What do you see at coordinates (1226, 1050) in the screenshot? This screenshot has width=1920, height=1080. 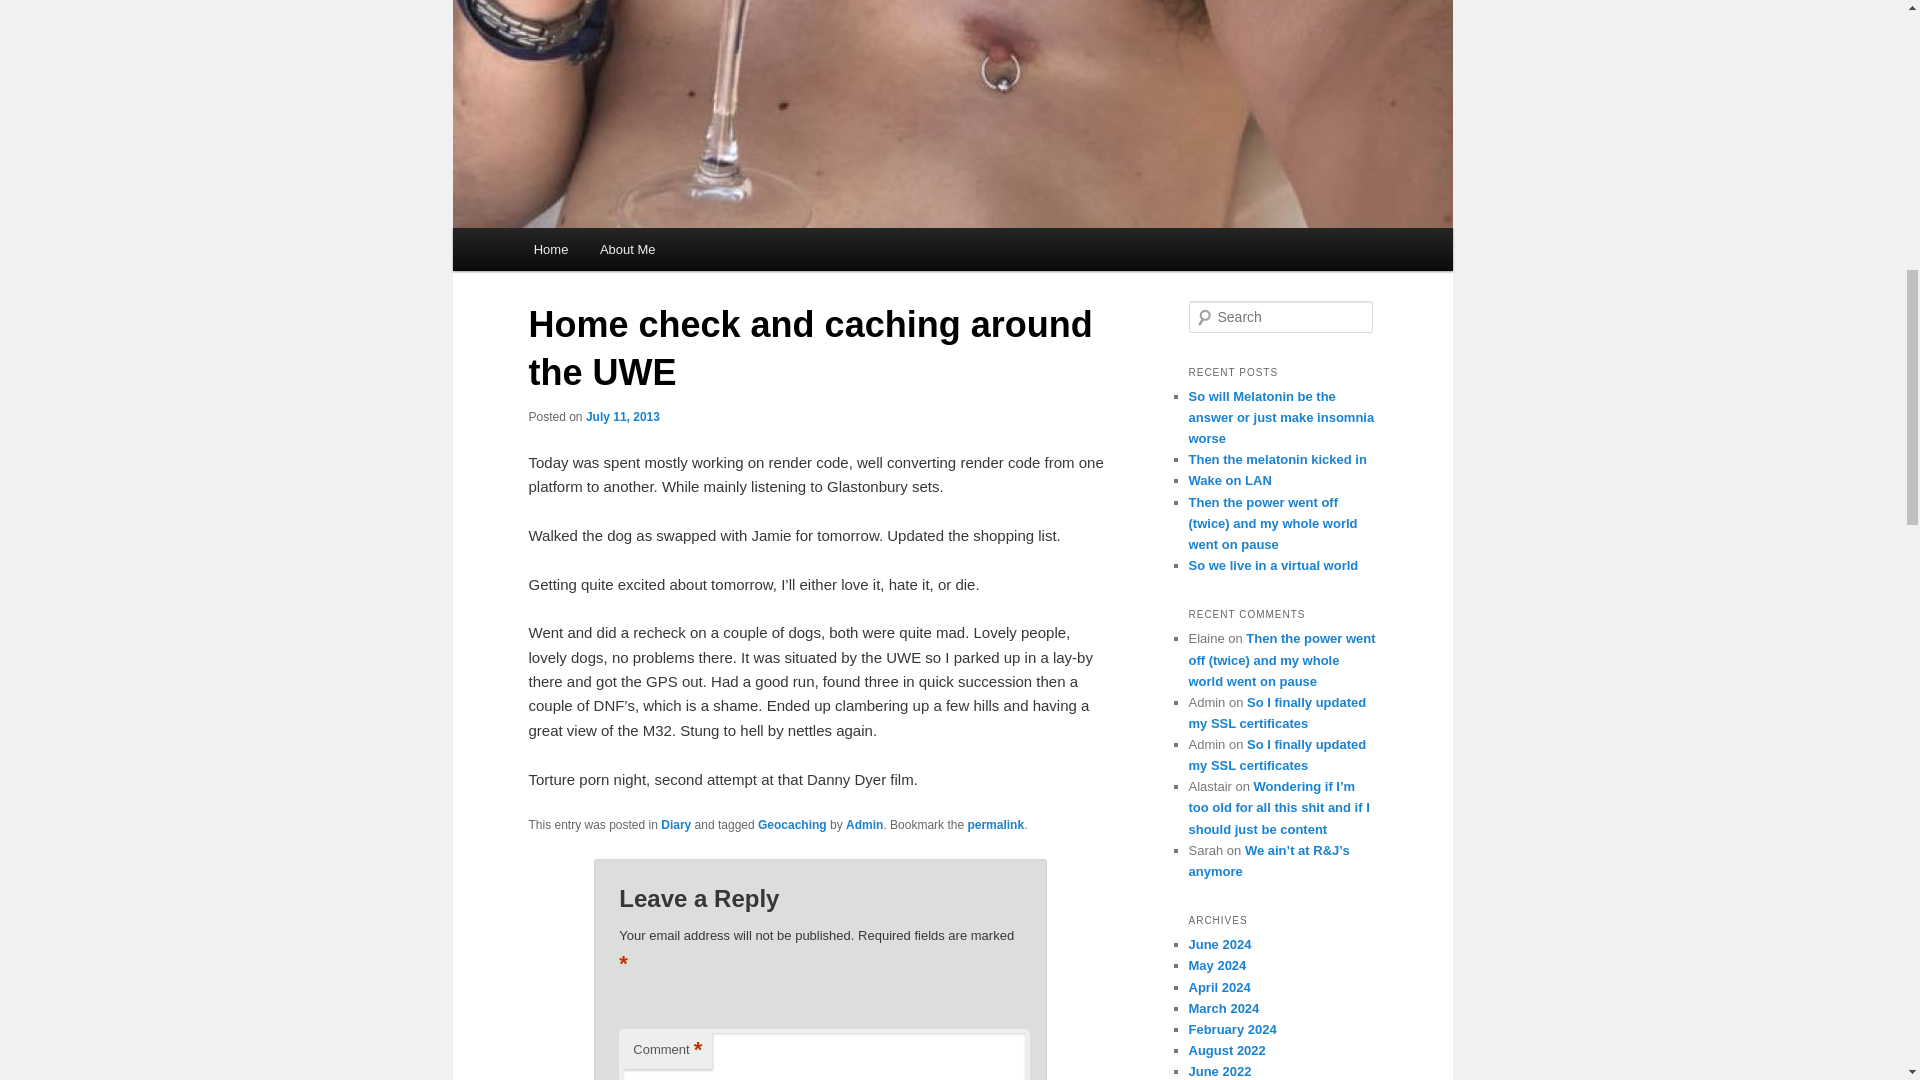 I see `August 2022` at bounding box center [1226, 1050].